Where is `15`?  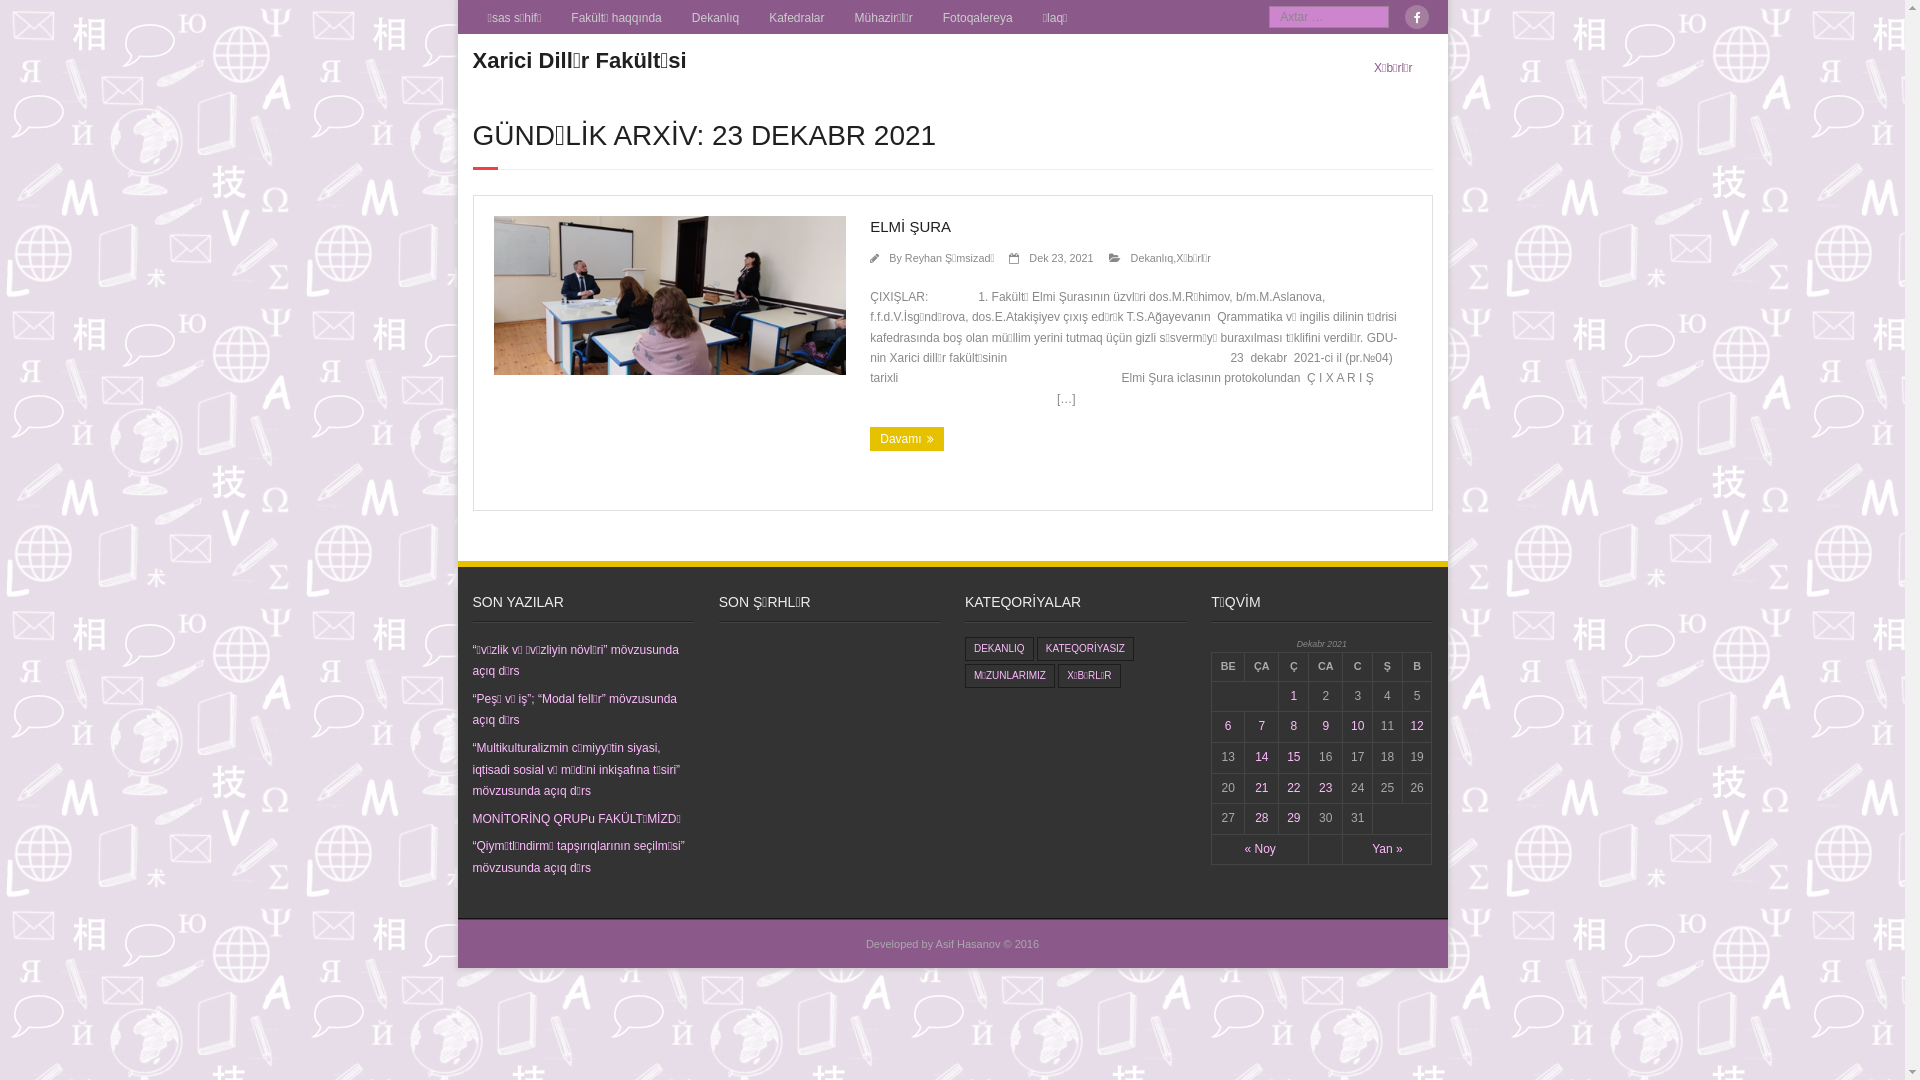 15 is located at coordinates (1294, 757).